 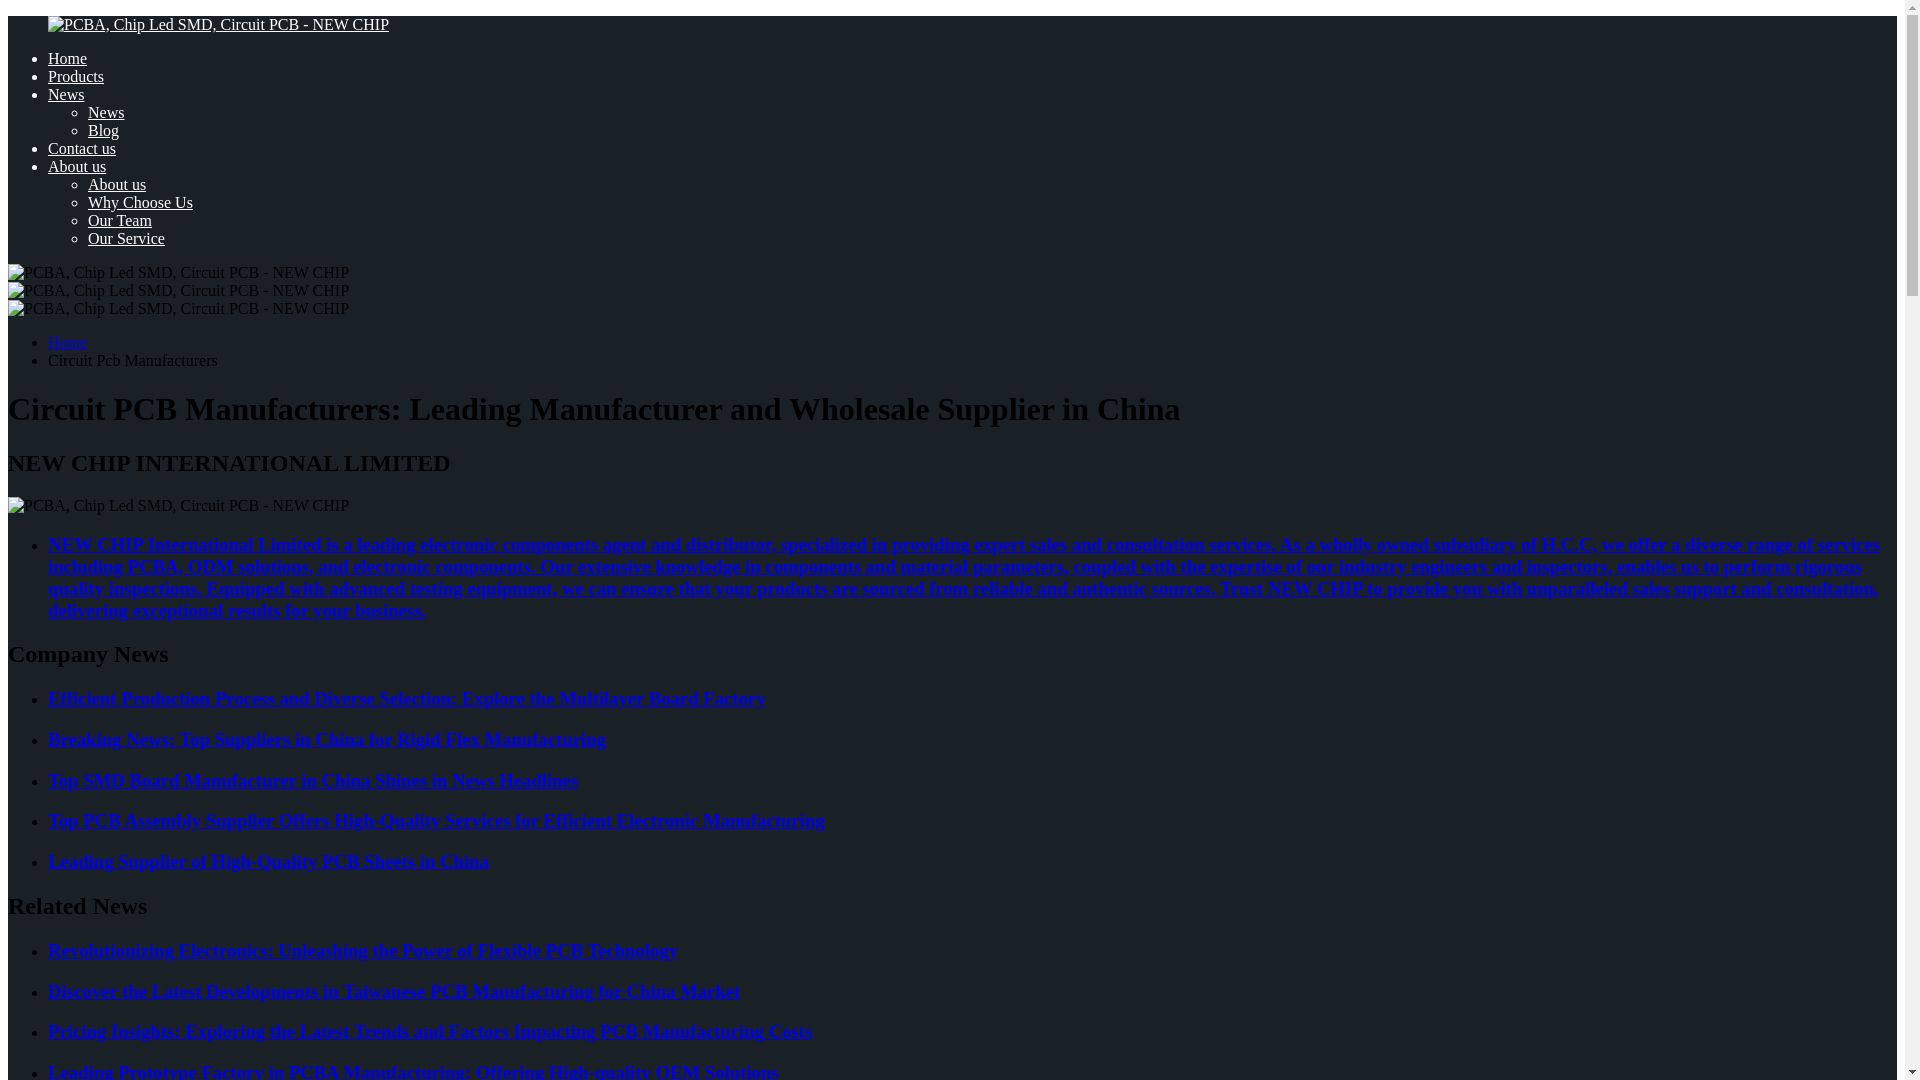 I want to click on Contact us, so click(x=82, y=148).